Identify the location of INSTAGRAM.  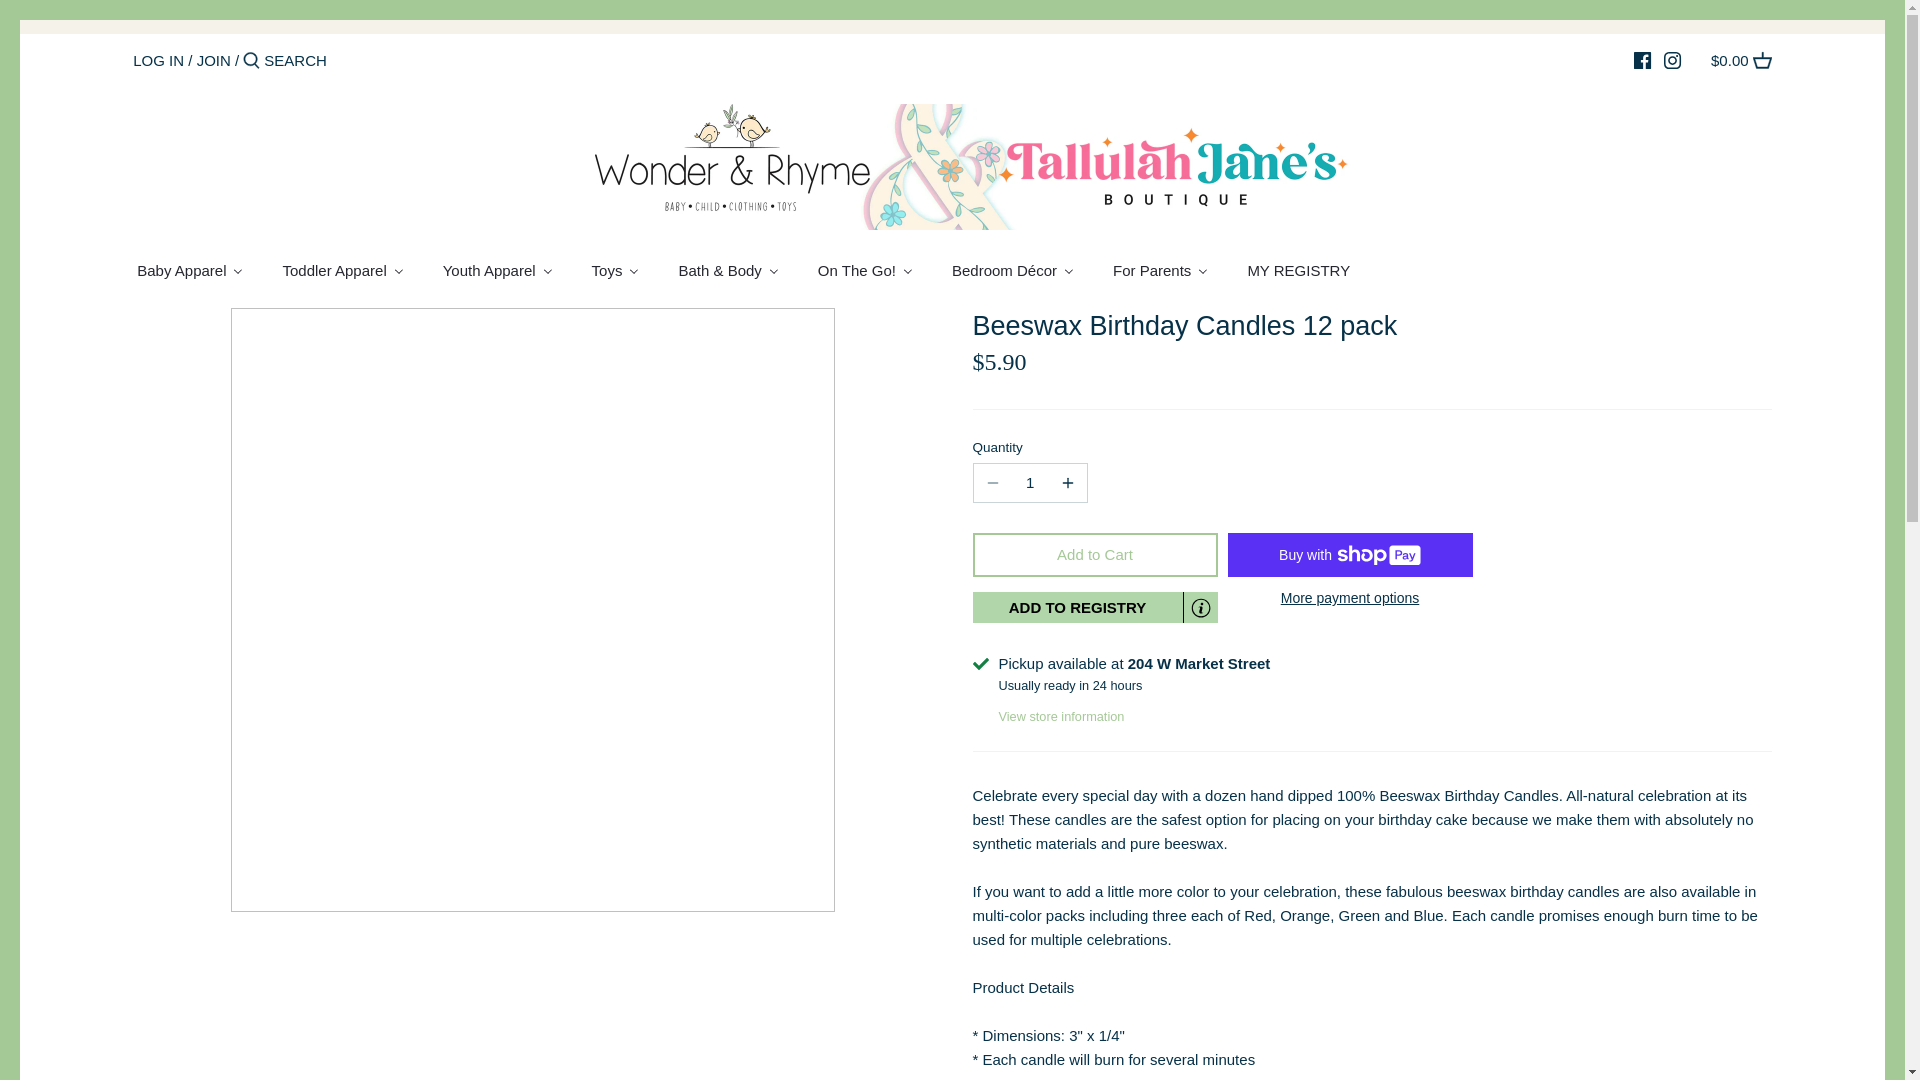
(1672, 60).